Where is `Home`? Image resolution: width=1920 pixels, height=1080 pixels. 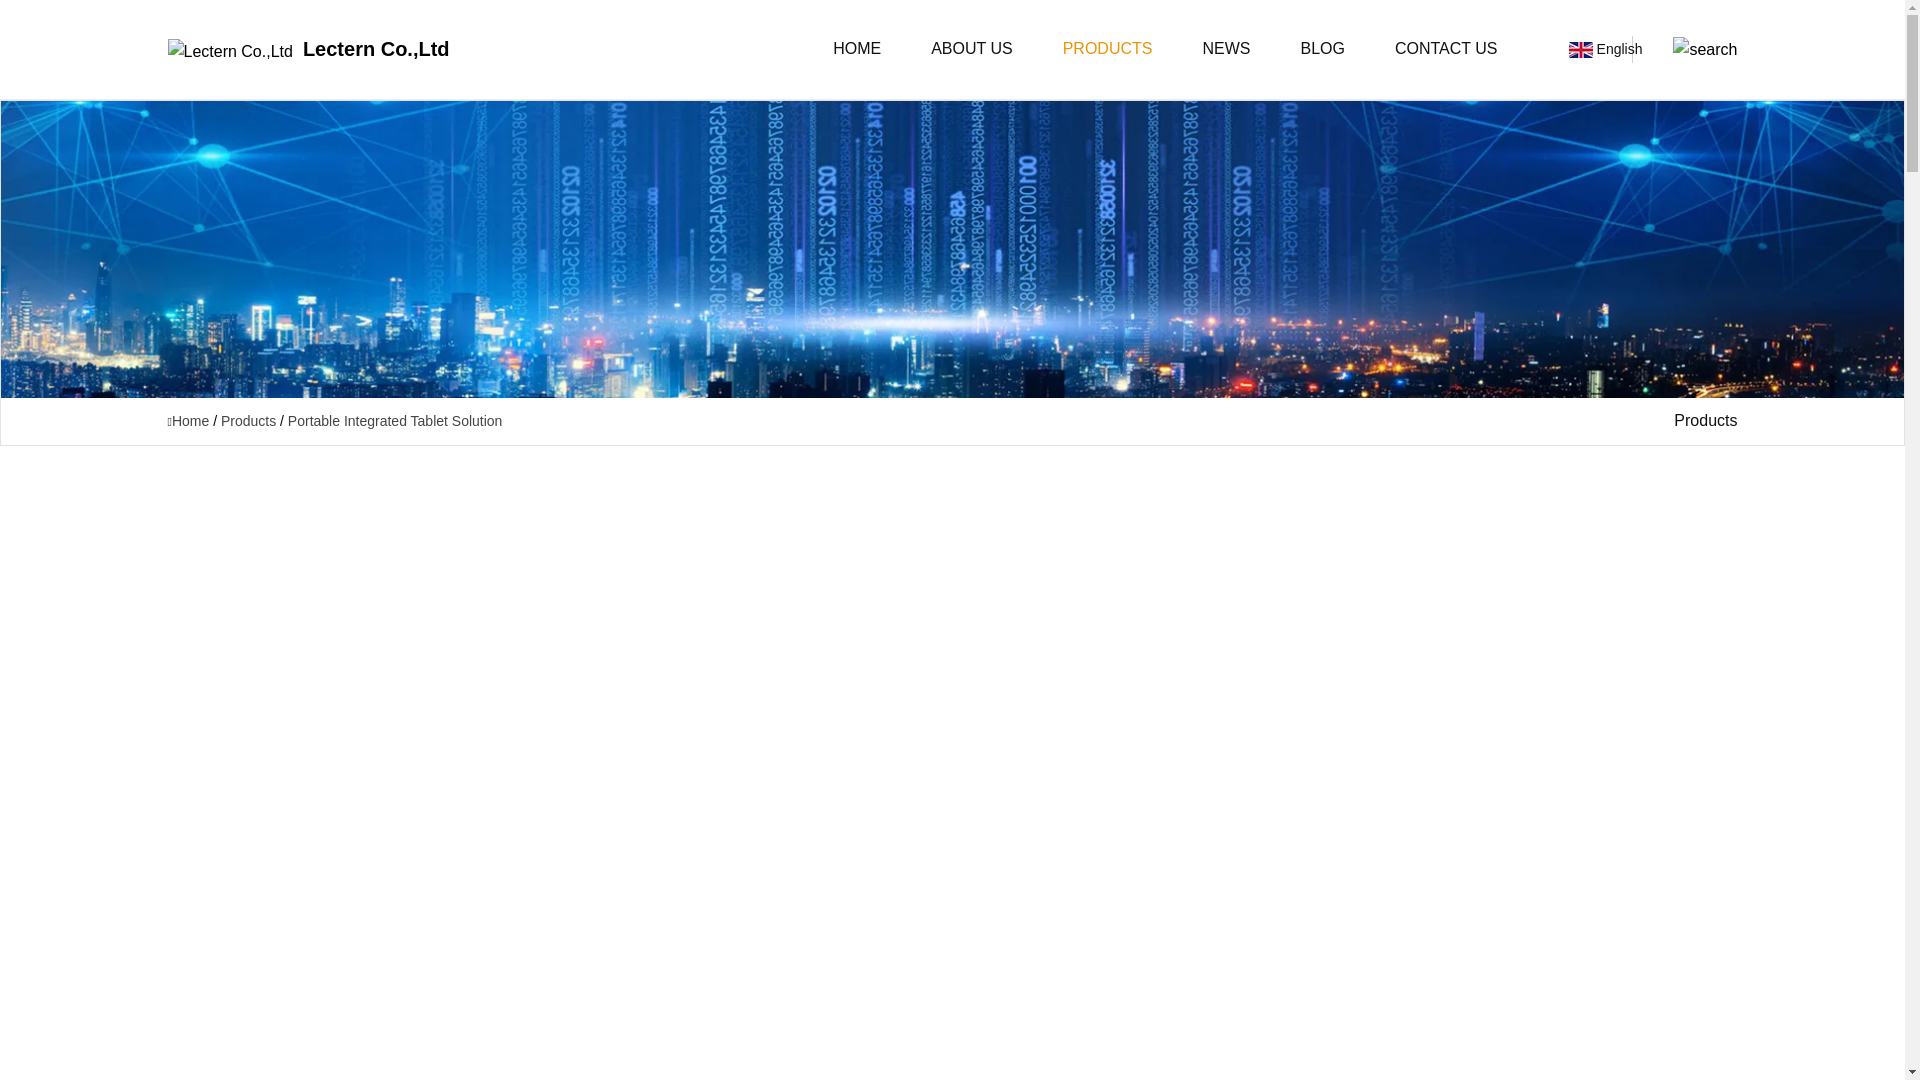
Home is located at coordinates (190, 420).